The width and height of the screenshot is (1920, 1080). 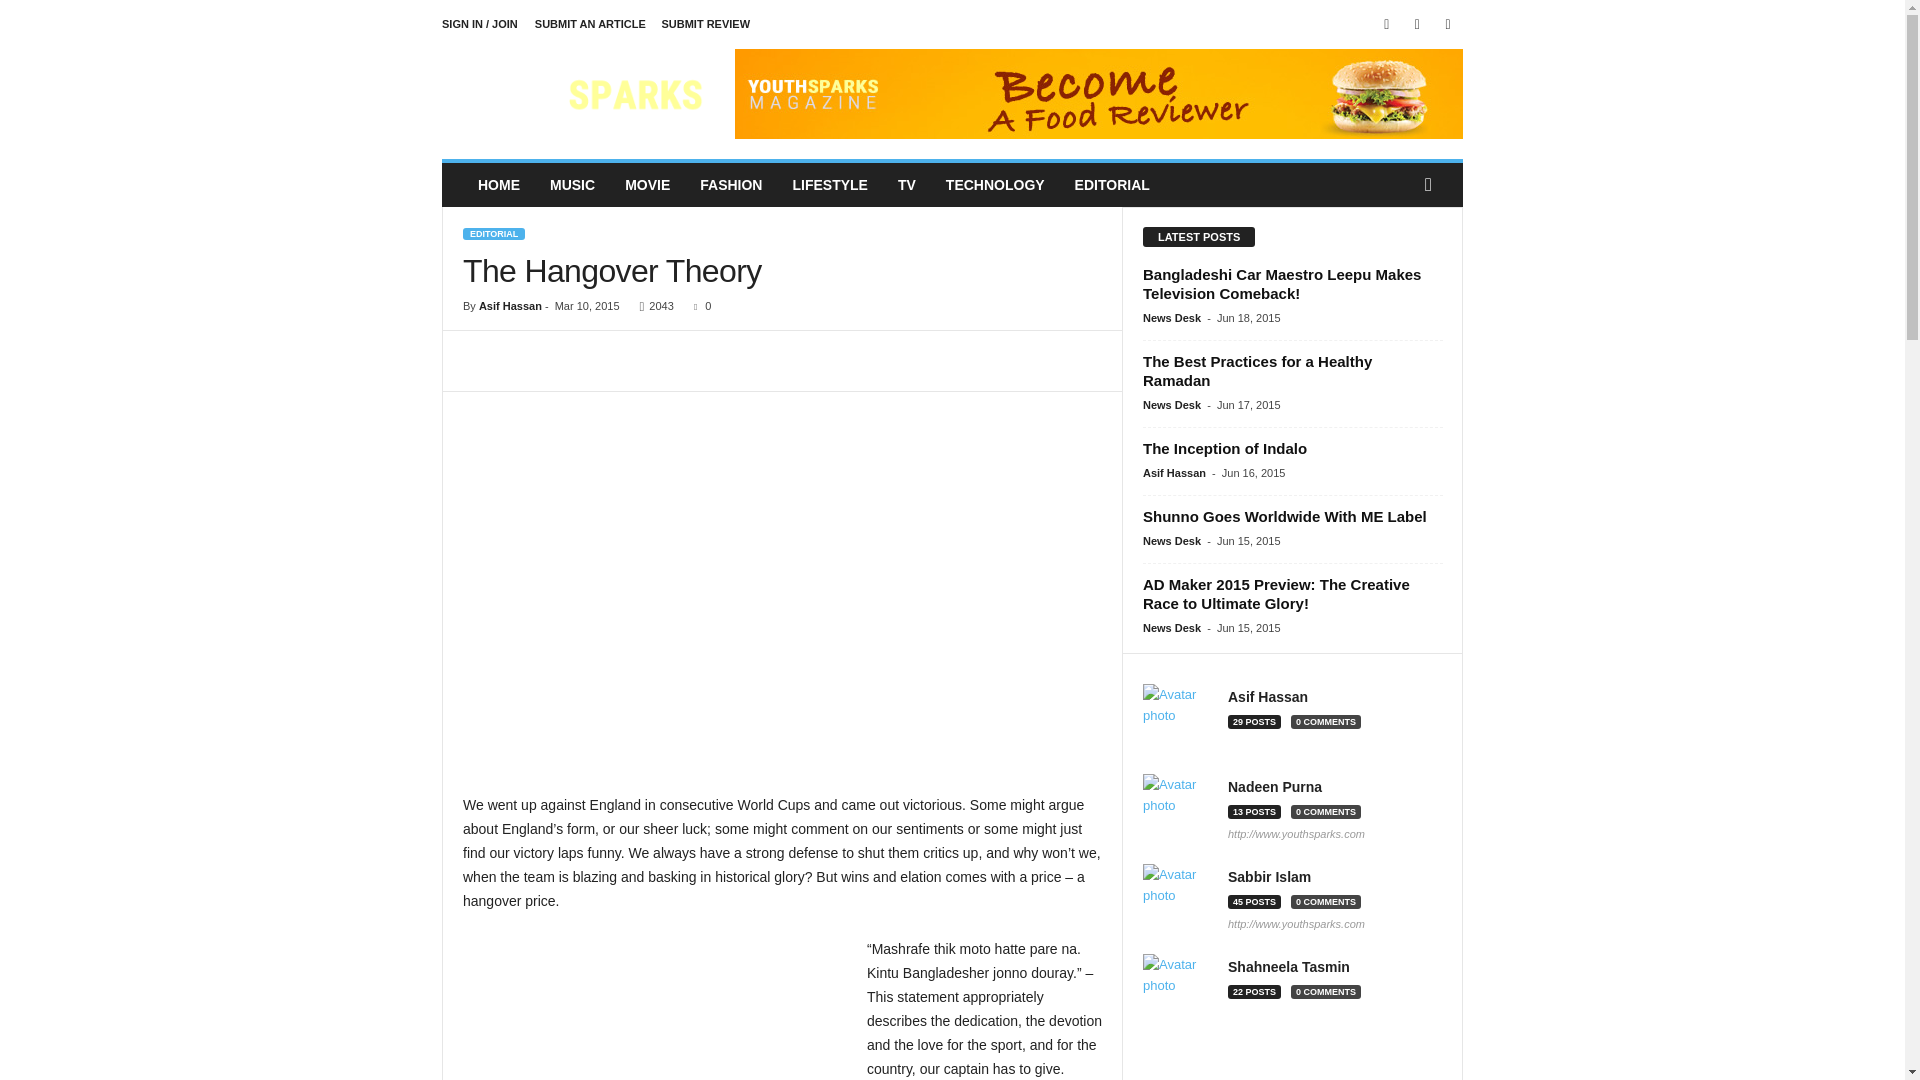 I want to click on SUBMIT REVIEW, so click(x=705, y=24).